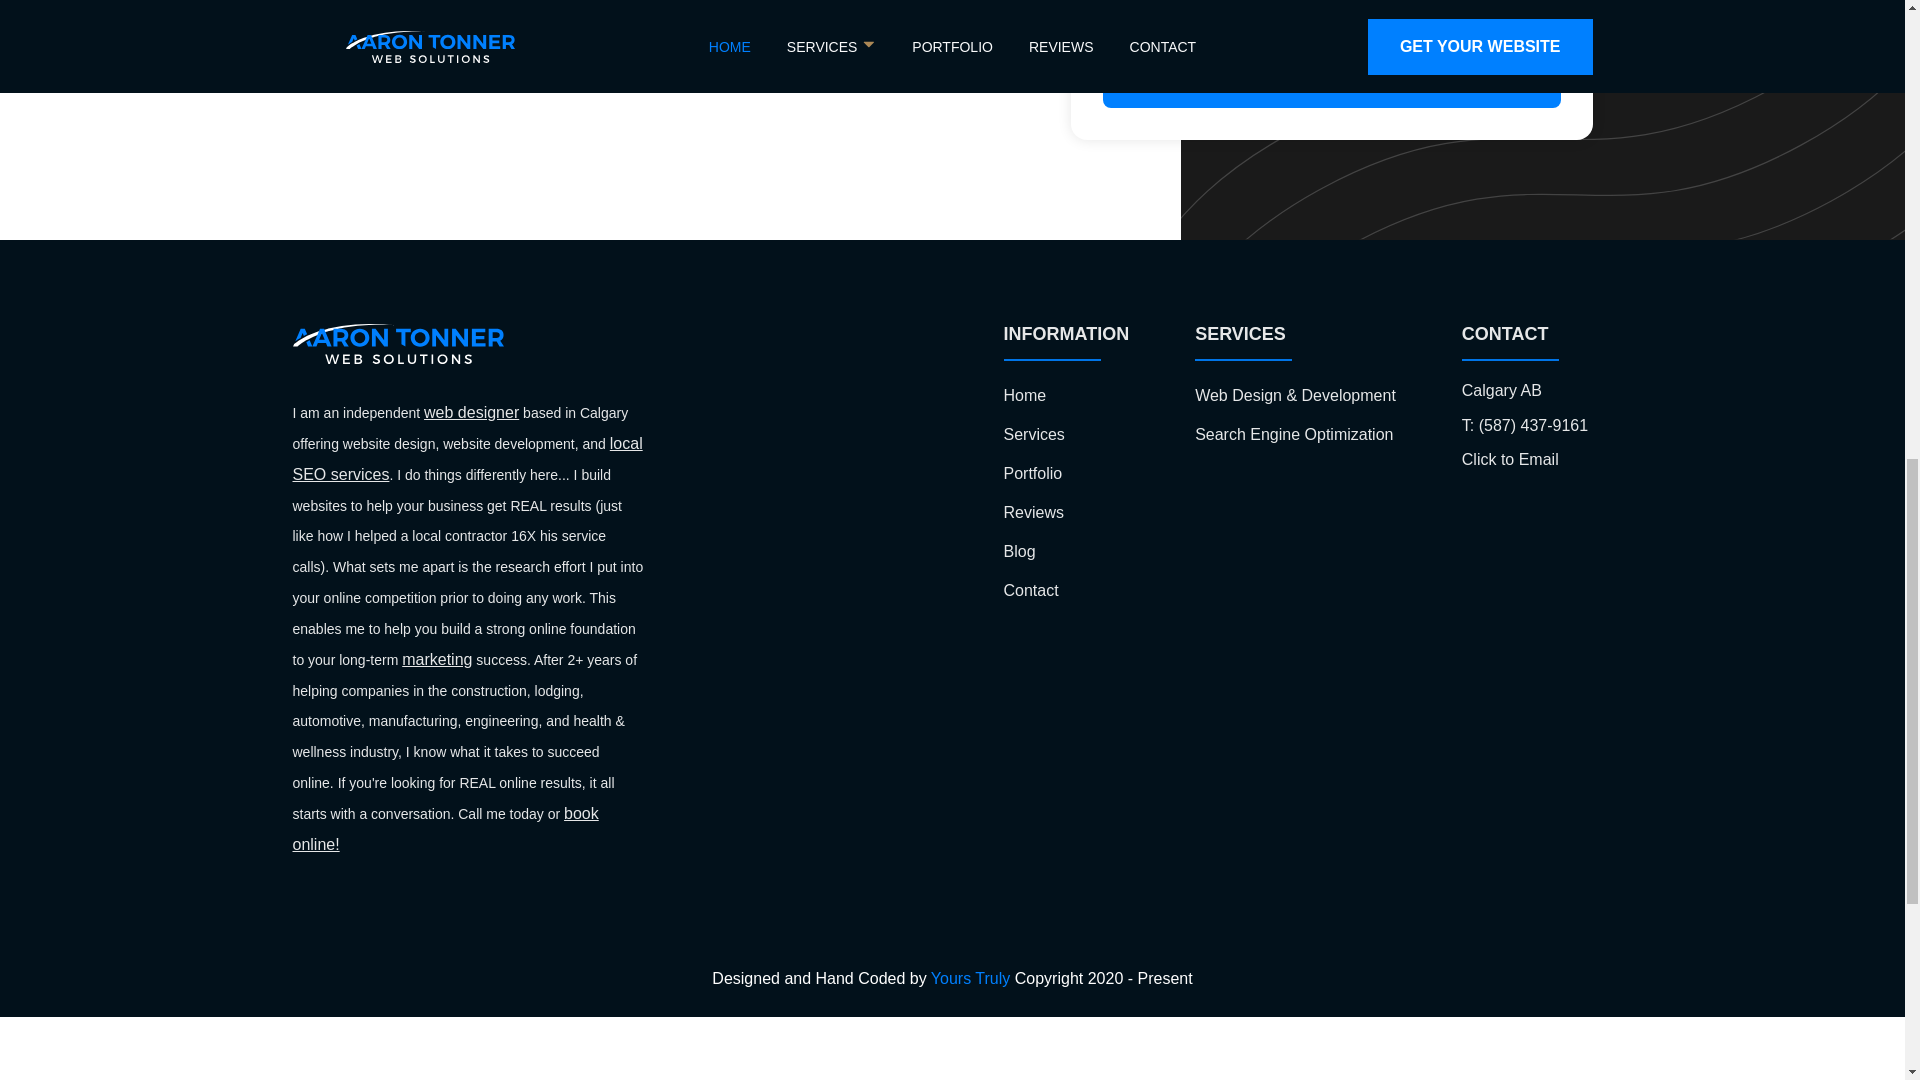 The height and width of the screenshot is (1080, 1920). Describe the element at coordinates (1294, 434) in the screenshot. I see `Search Engine Optimization` at that location.